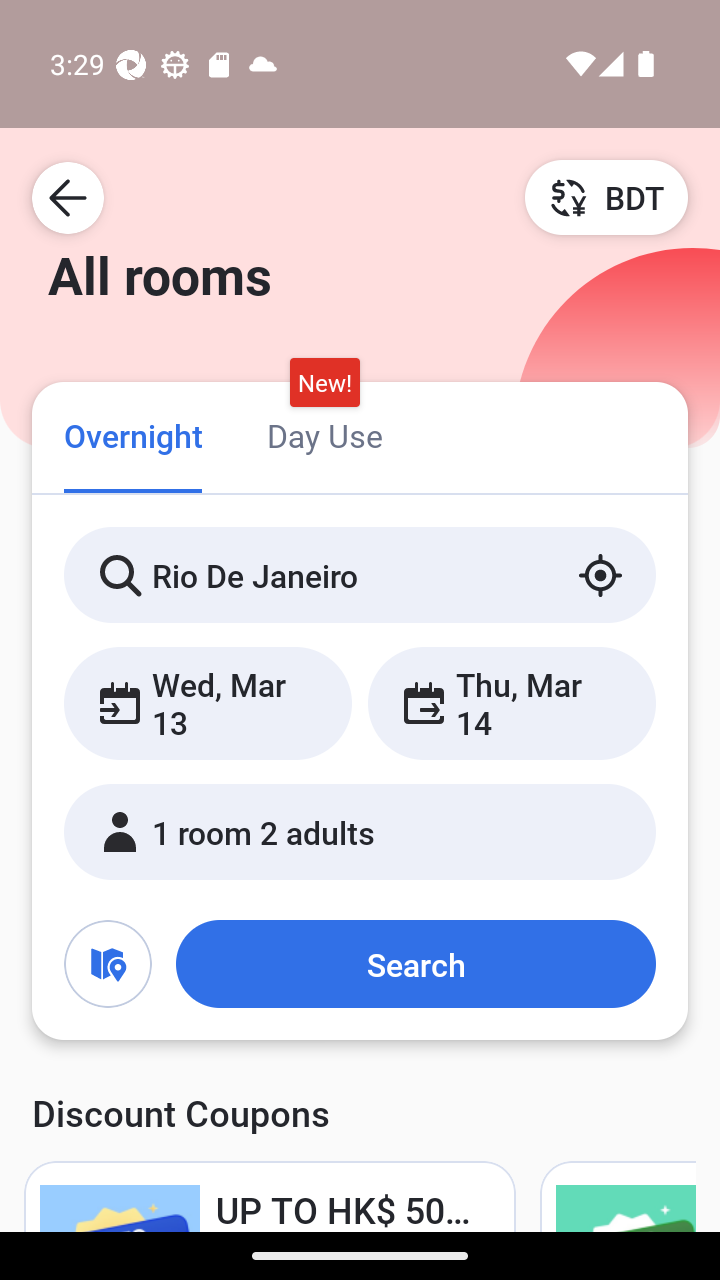 The width and height of the screenshot is (720, 1280). I want to click on Thu, Mar 14, so click(511, 703).